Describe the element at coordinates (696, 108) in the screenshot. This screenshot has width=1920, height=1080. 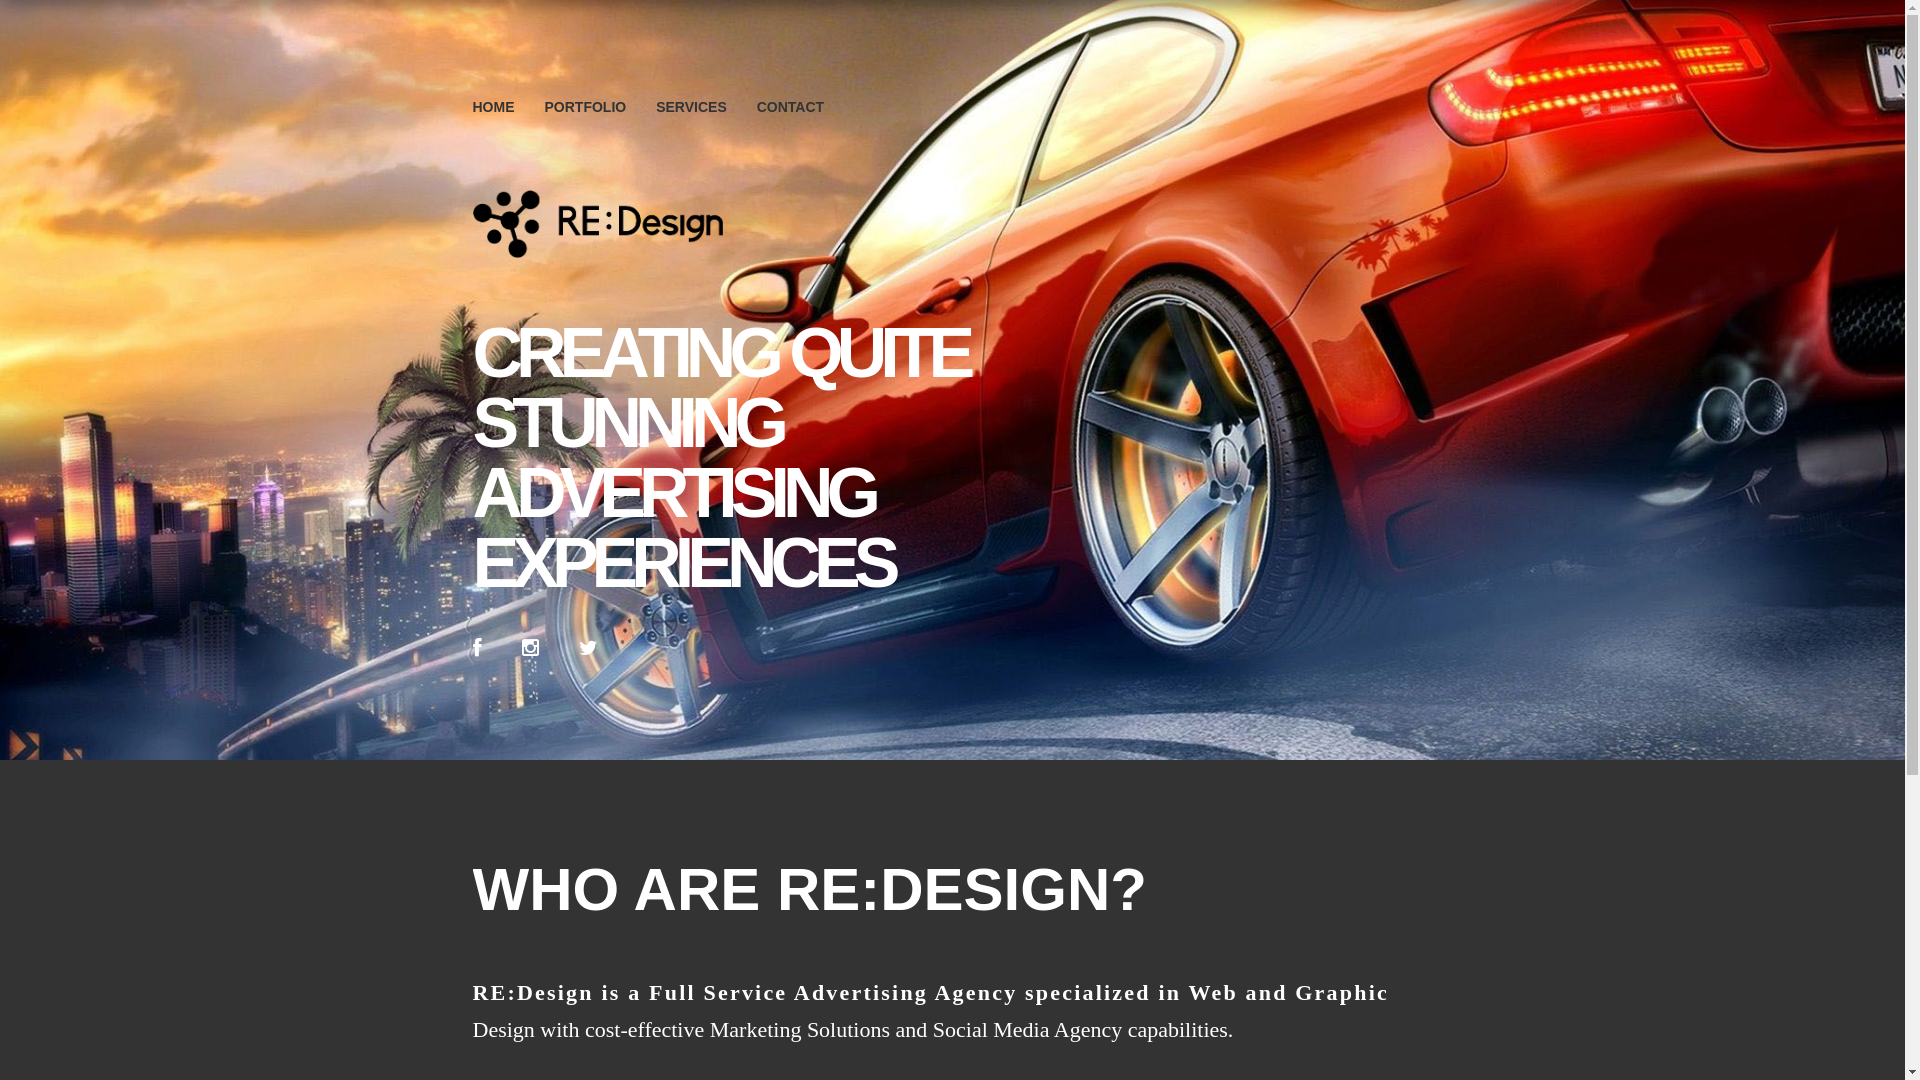
I see `SERVICES` at that location.